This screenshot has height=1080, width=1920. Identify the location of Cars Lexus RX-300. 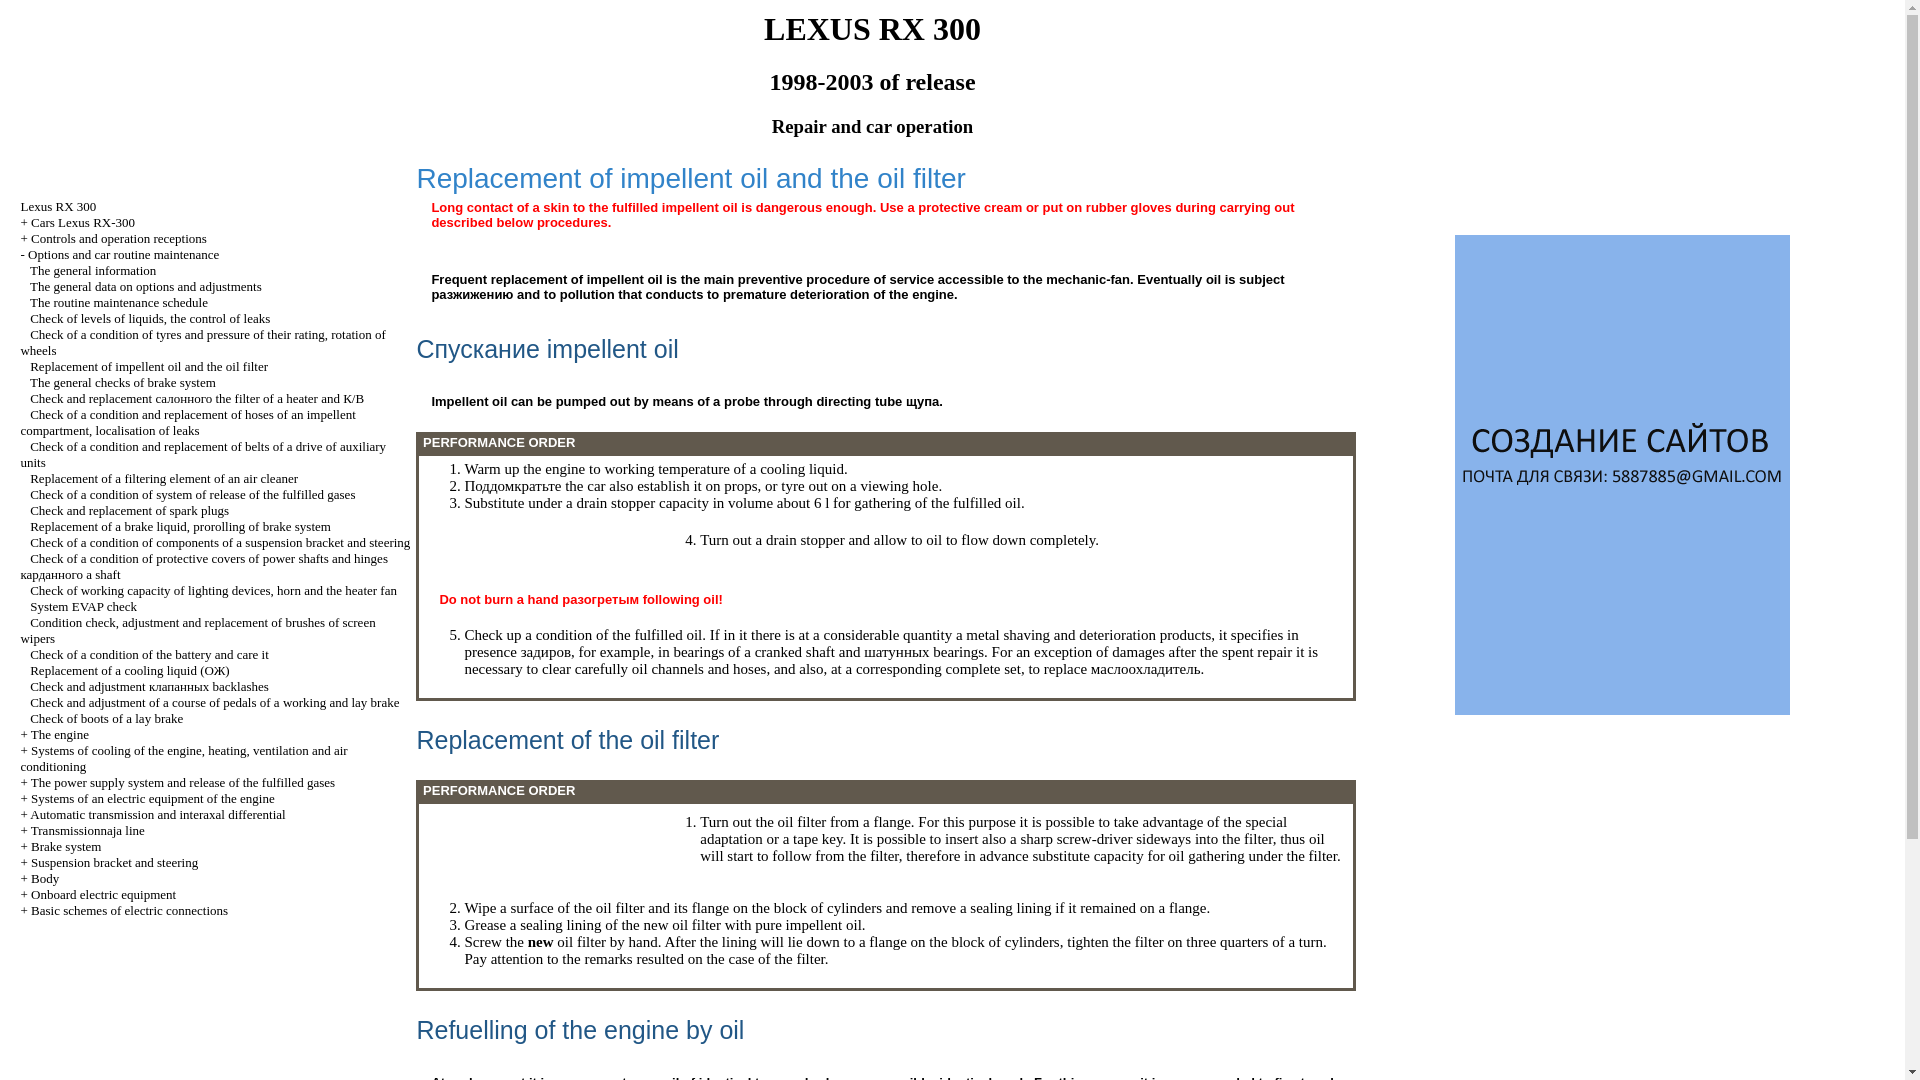
(82, 222).